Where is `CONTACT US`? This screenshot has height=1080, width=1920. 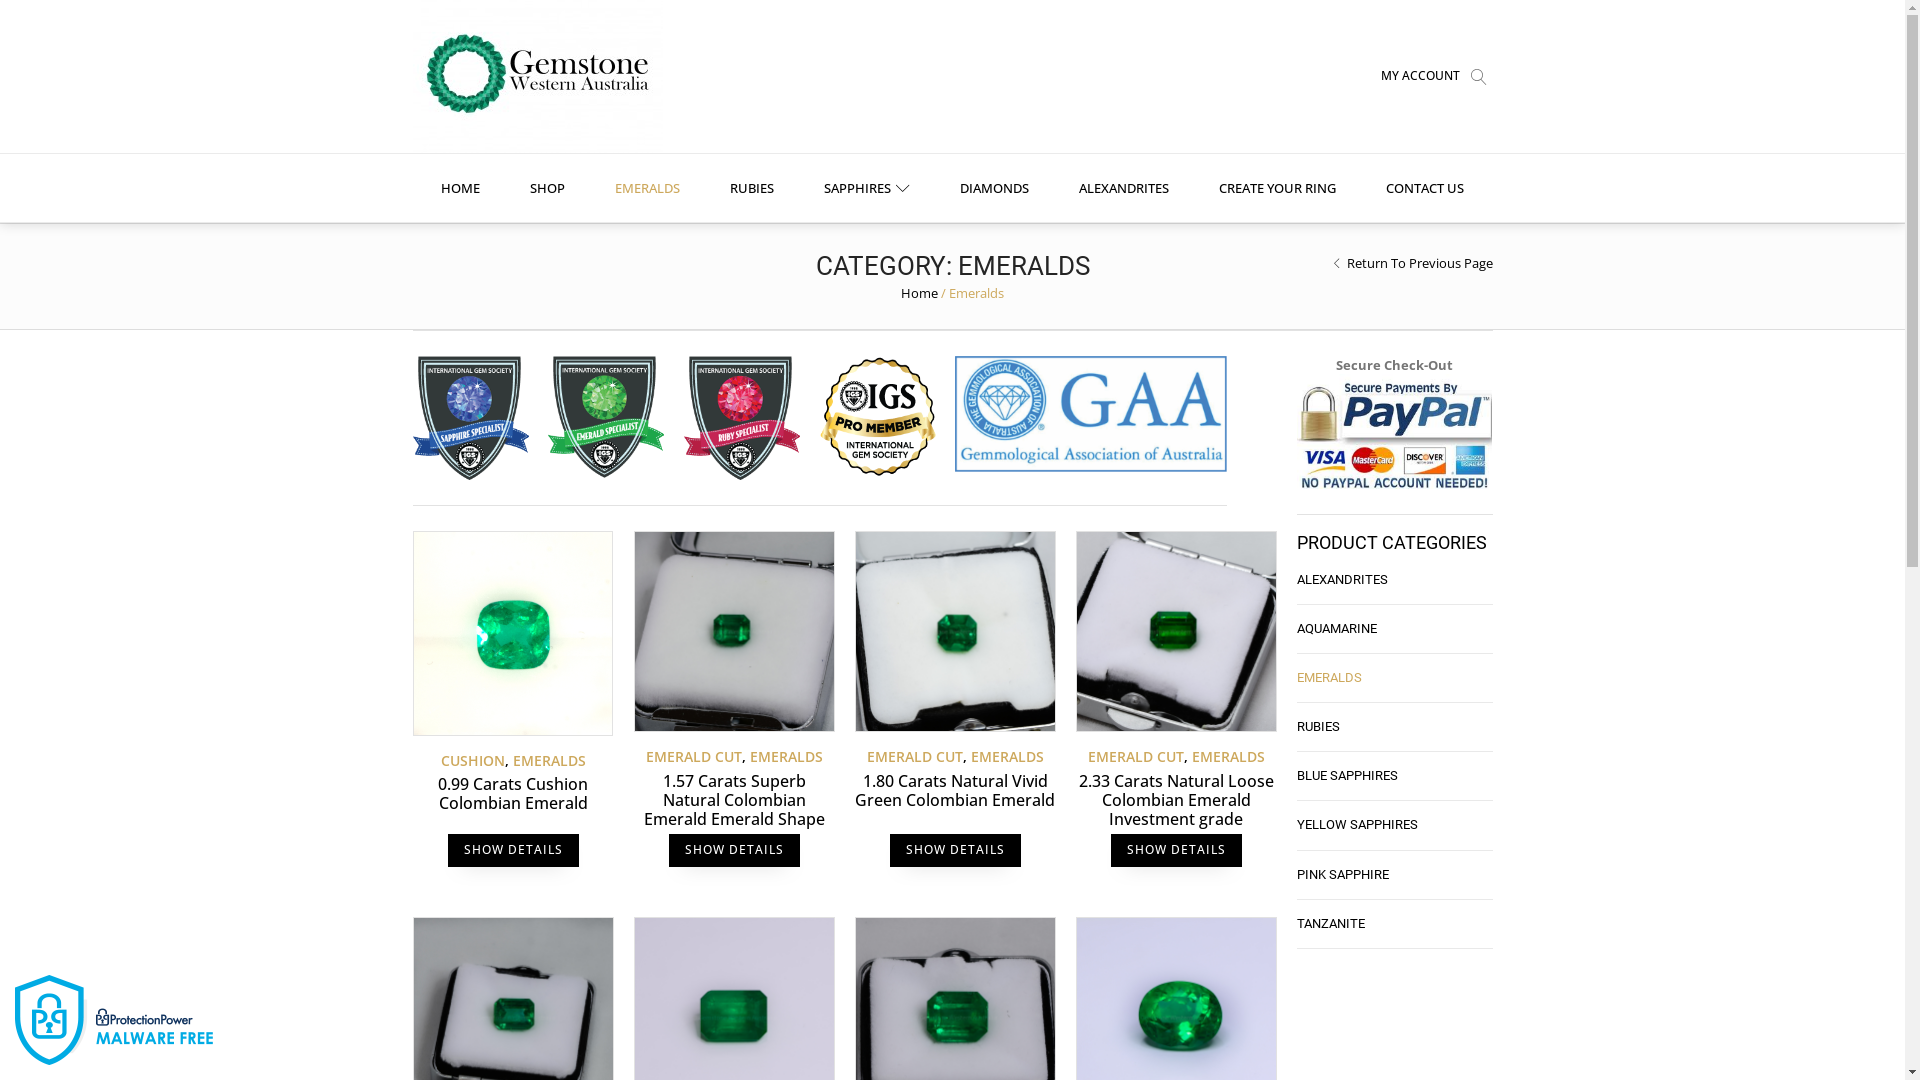 CONTACT US is located at coordinates (1425, 188).